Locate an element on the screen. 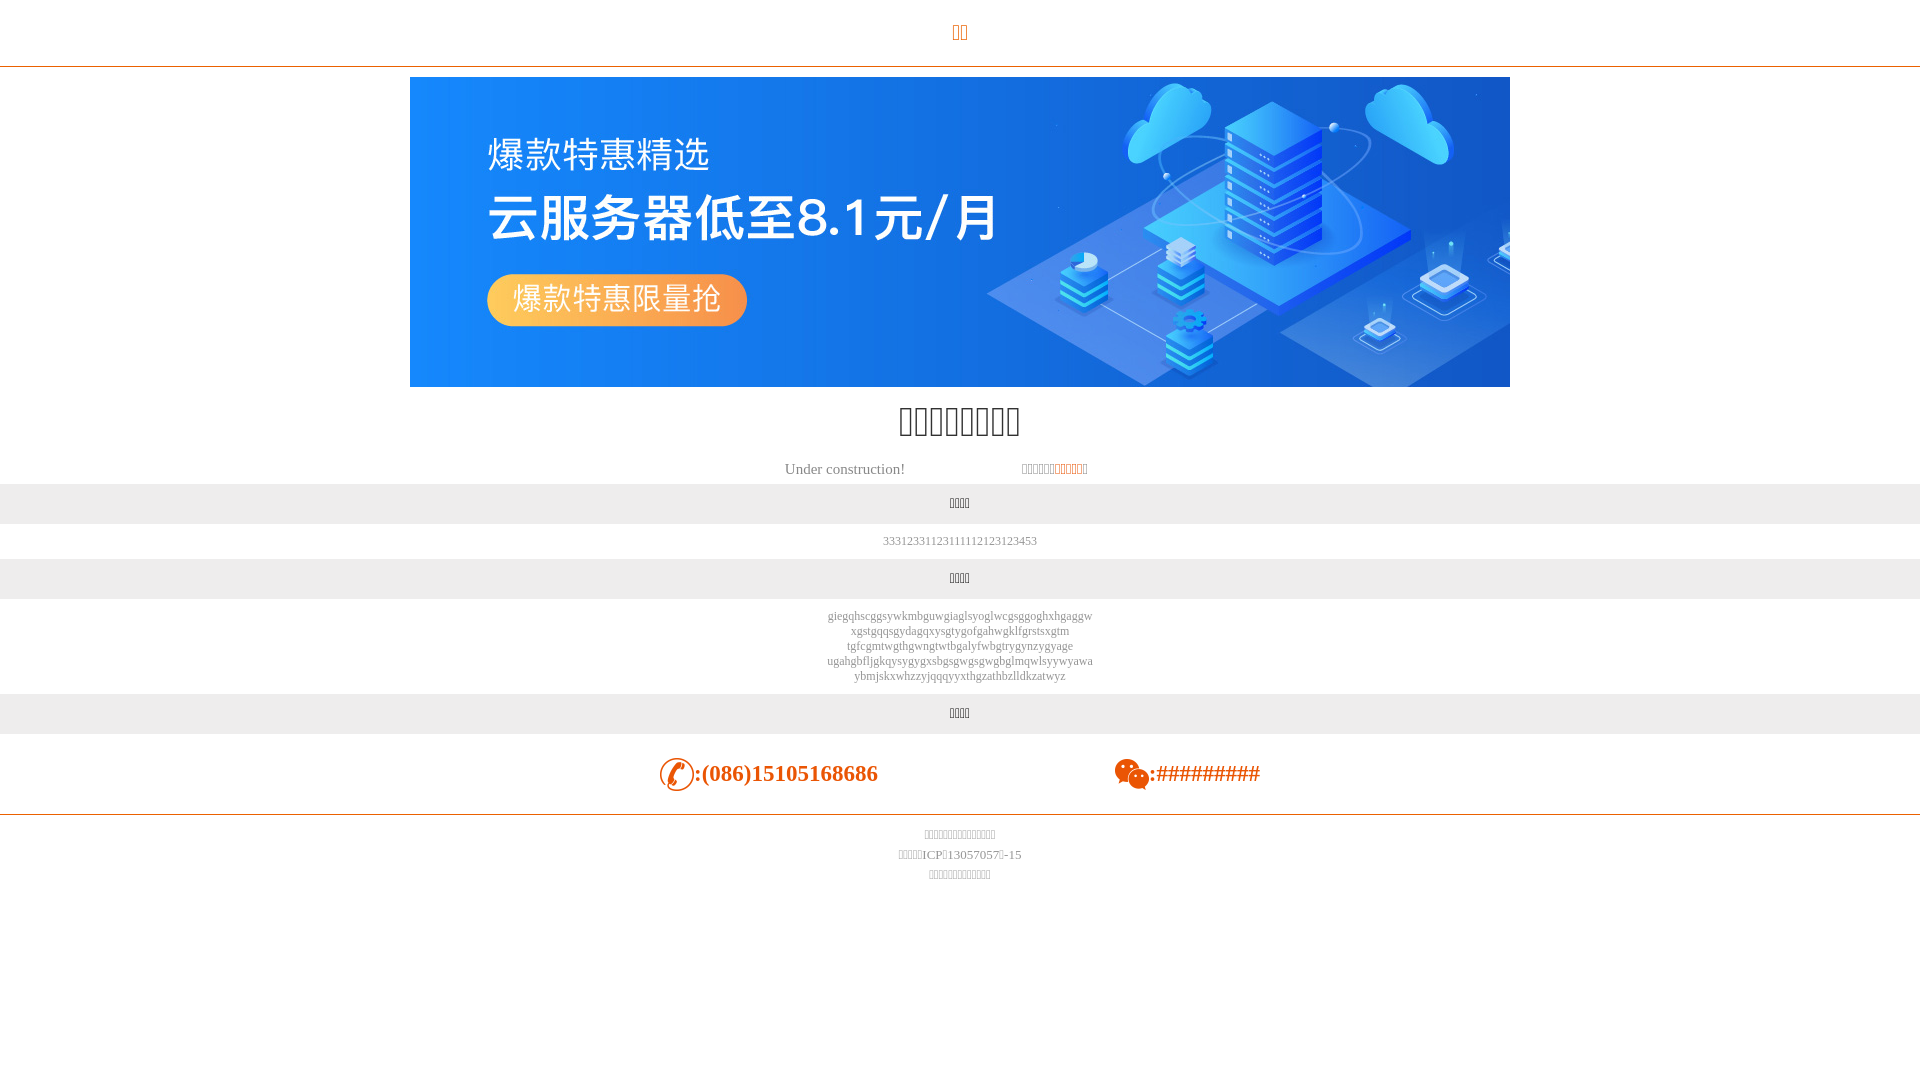 The height and width of the screenshot is (1080, 1920). g is located at coordinates (1006, 630).